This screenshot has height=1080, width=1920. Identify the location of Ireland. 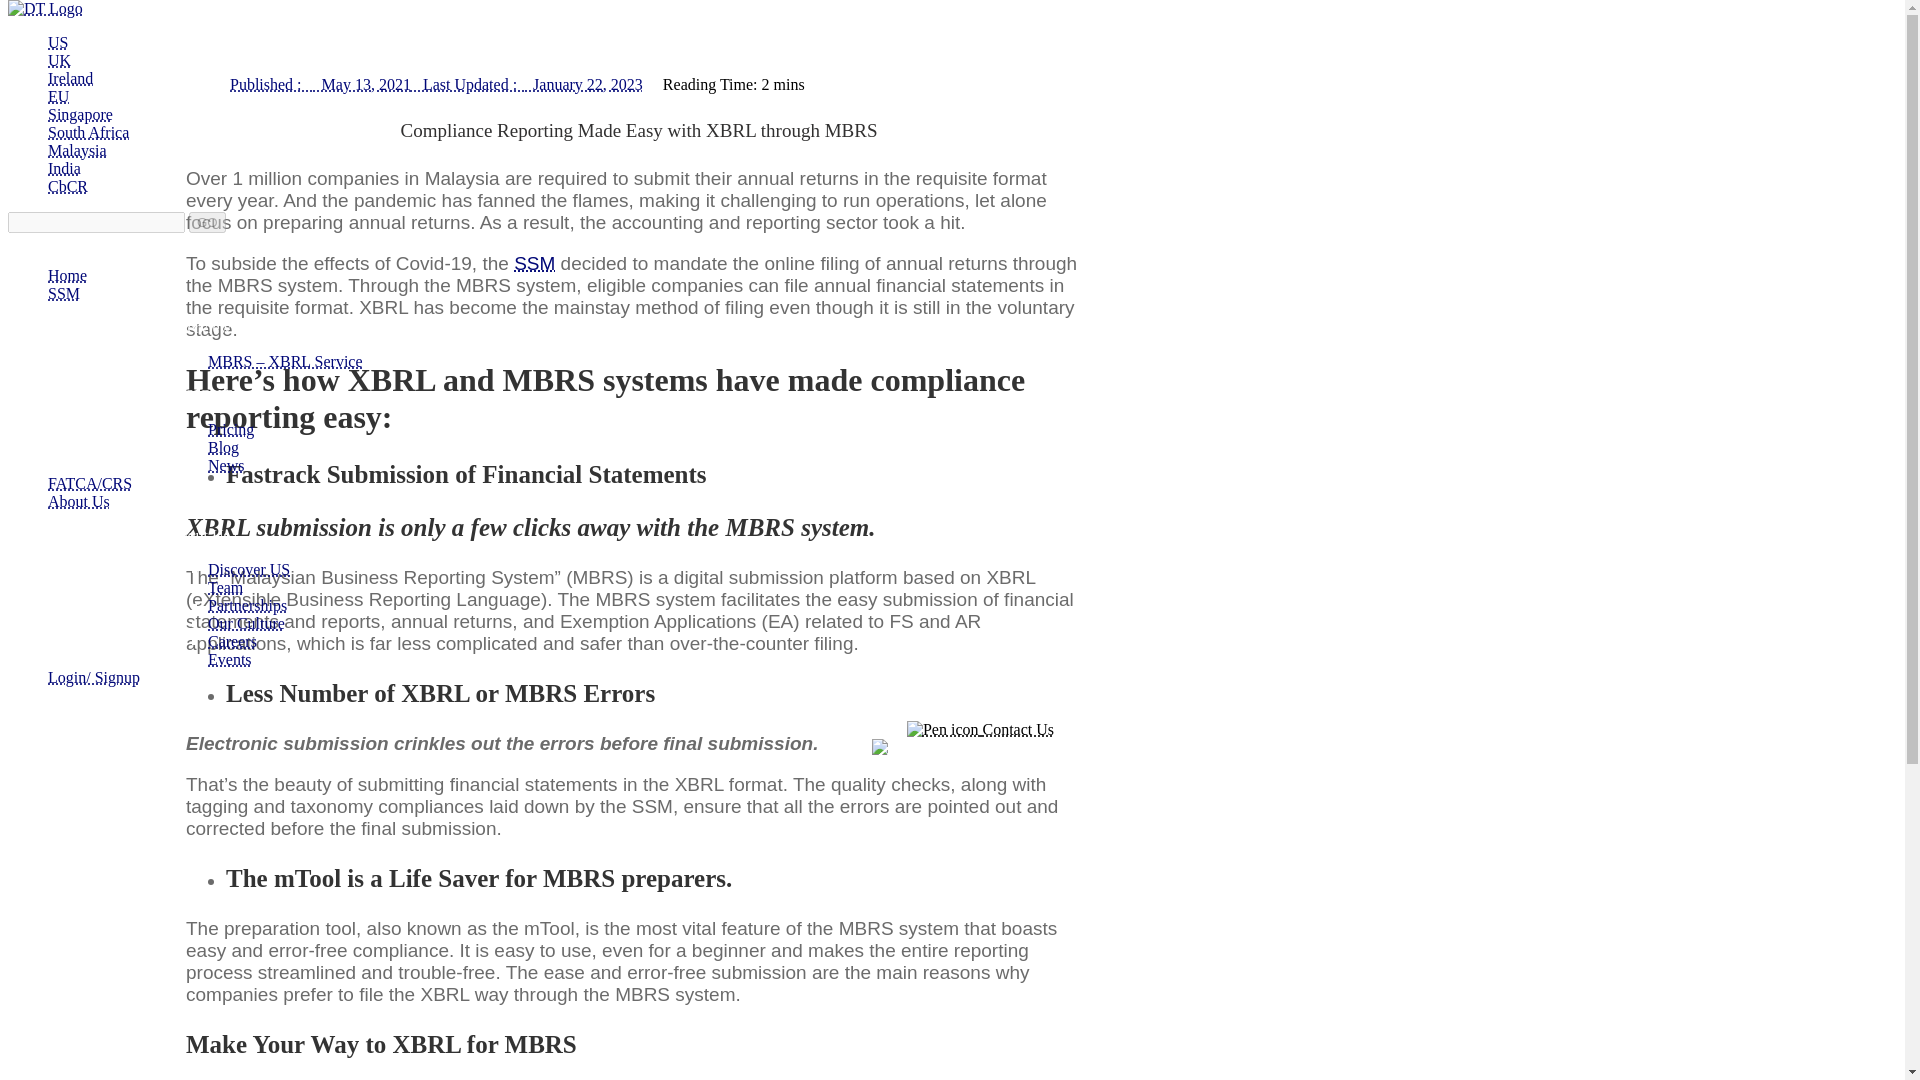
(70, 78).